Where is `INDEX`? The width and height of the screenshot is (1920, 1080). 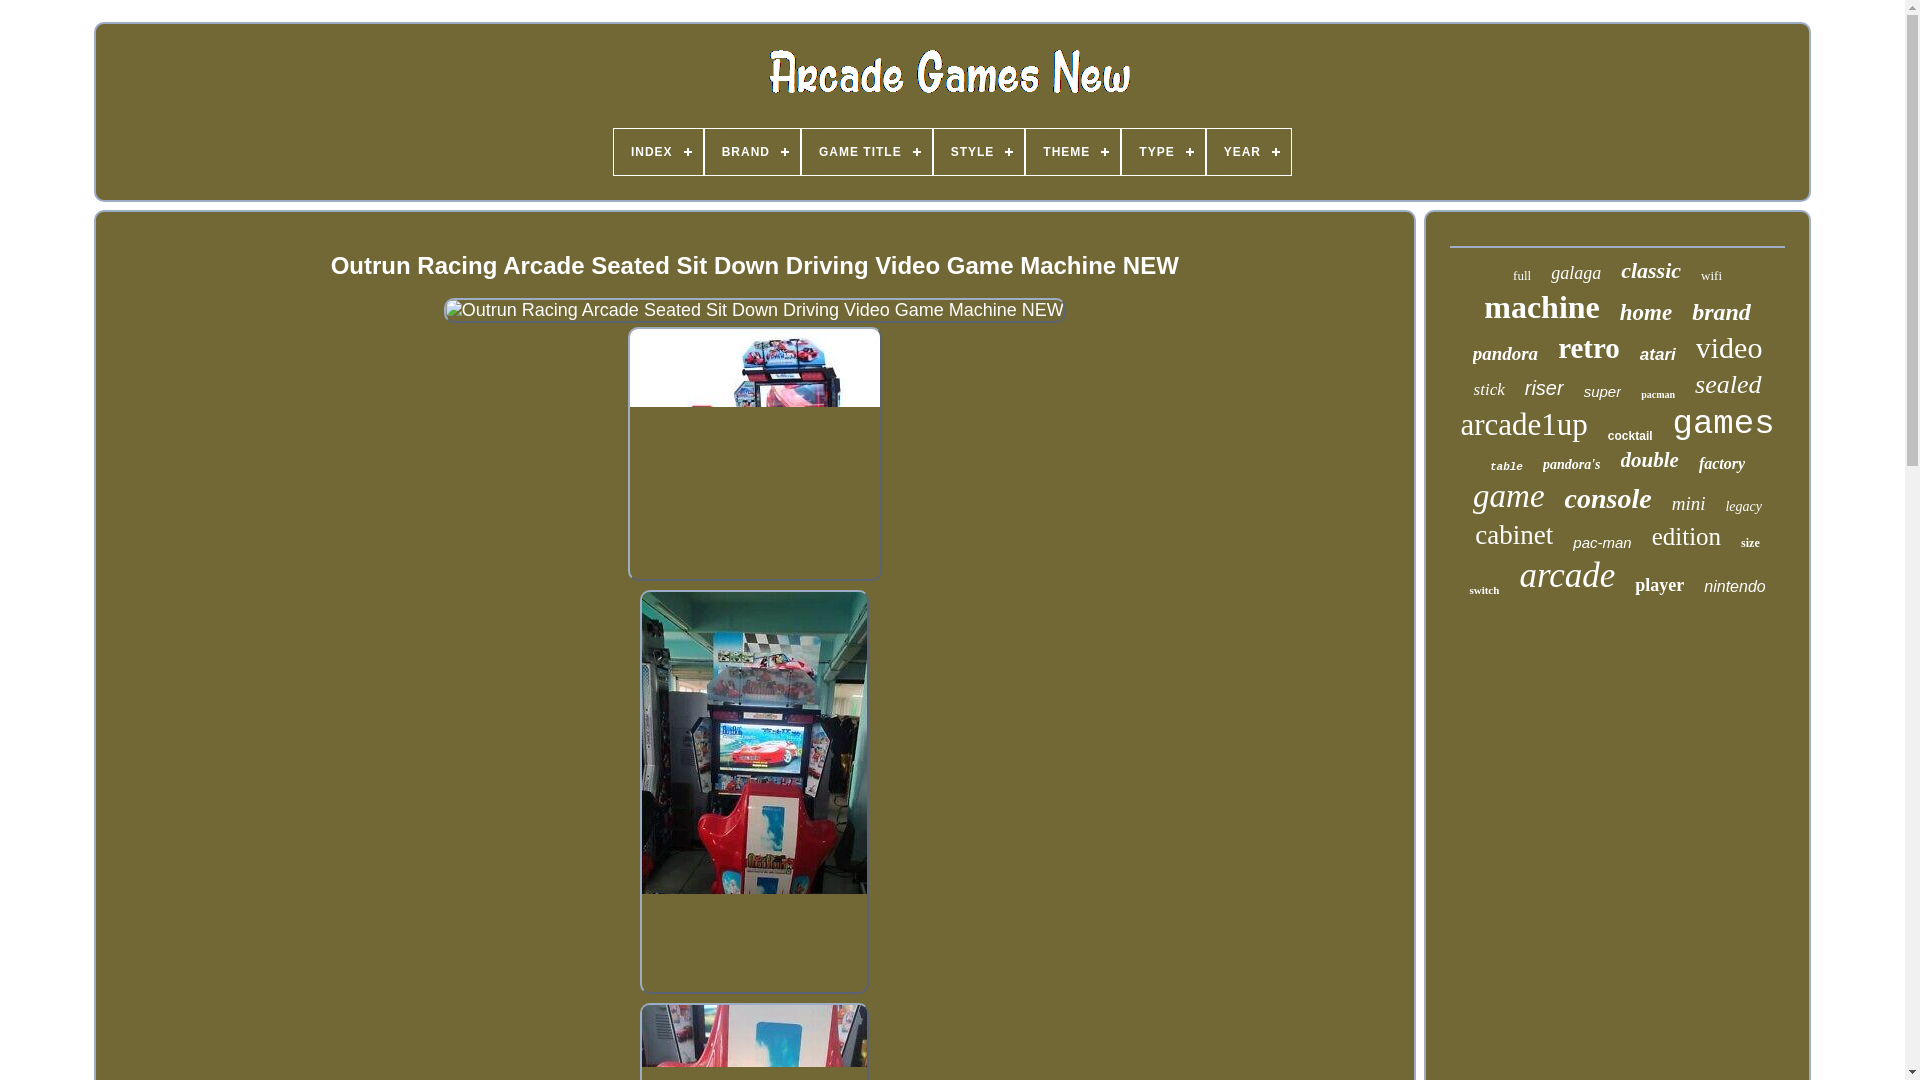 INDEX is located at coordinates (658, 151).